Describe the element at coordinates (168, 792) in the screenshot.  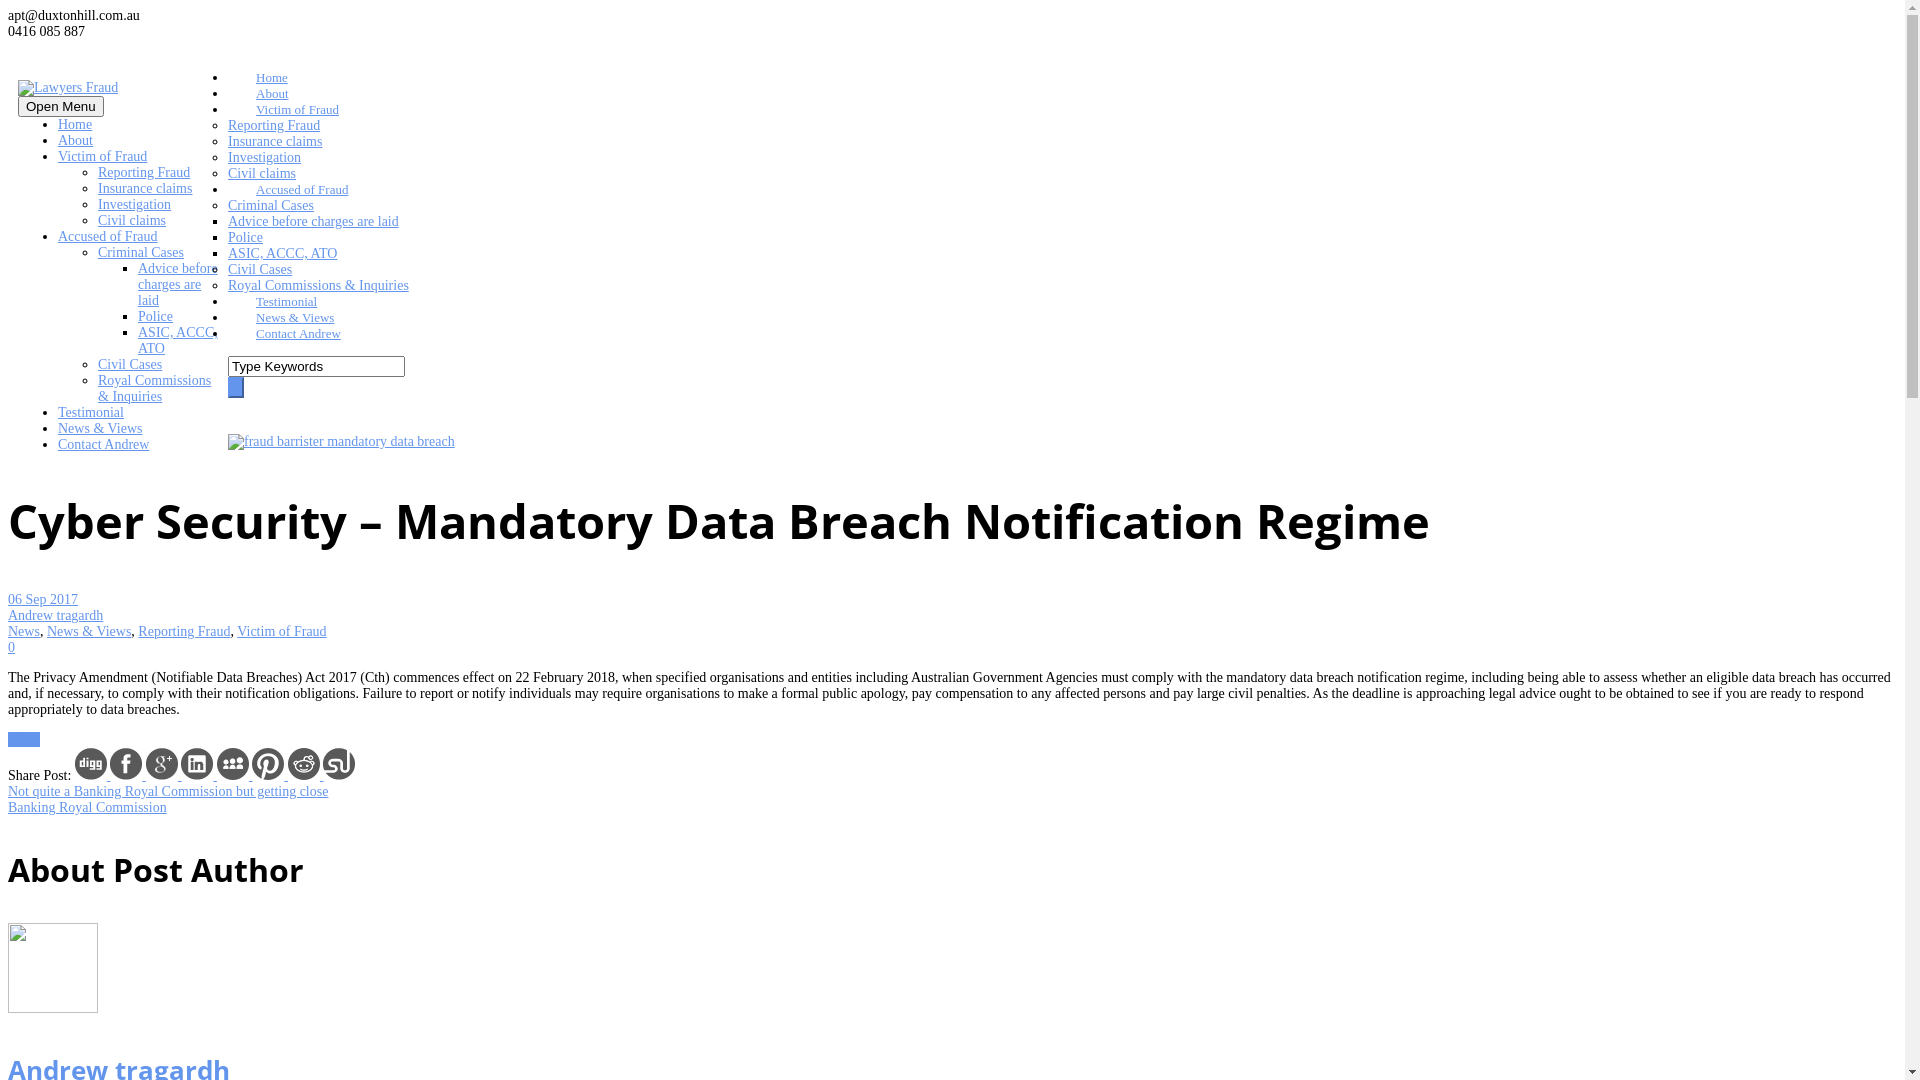
I see `Not quite a Banking Royal Commission but getting close` at that location.